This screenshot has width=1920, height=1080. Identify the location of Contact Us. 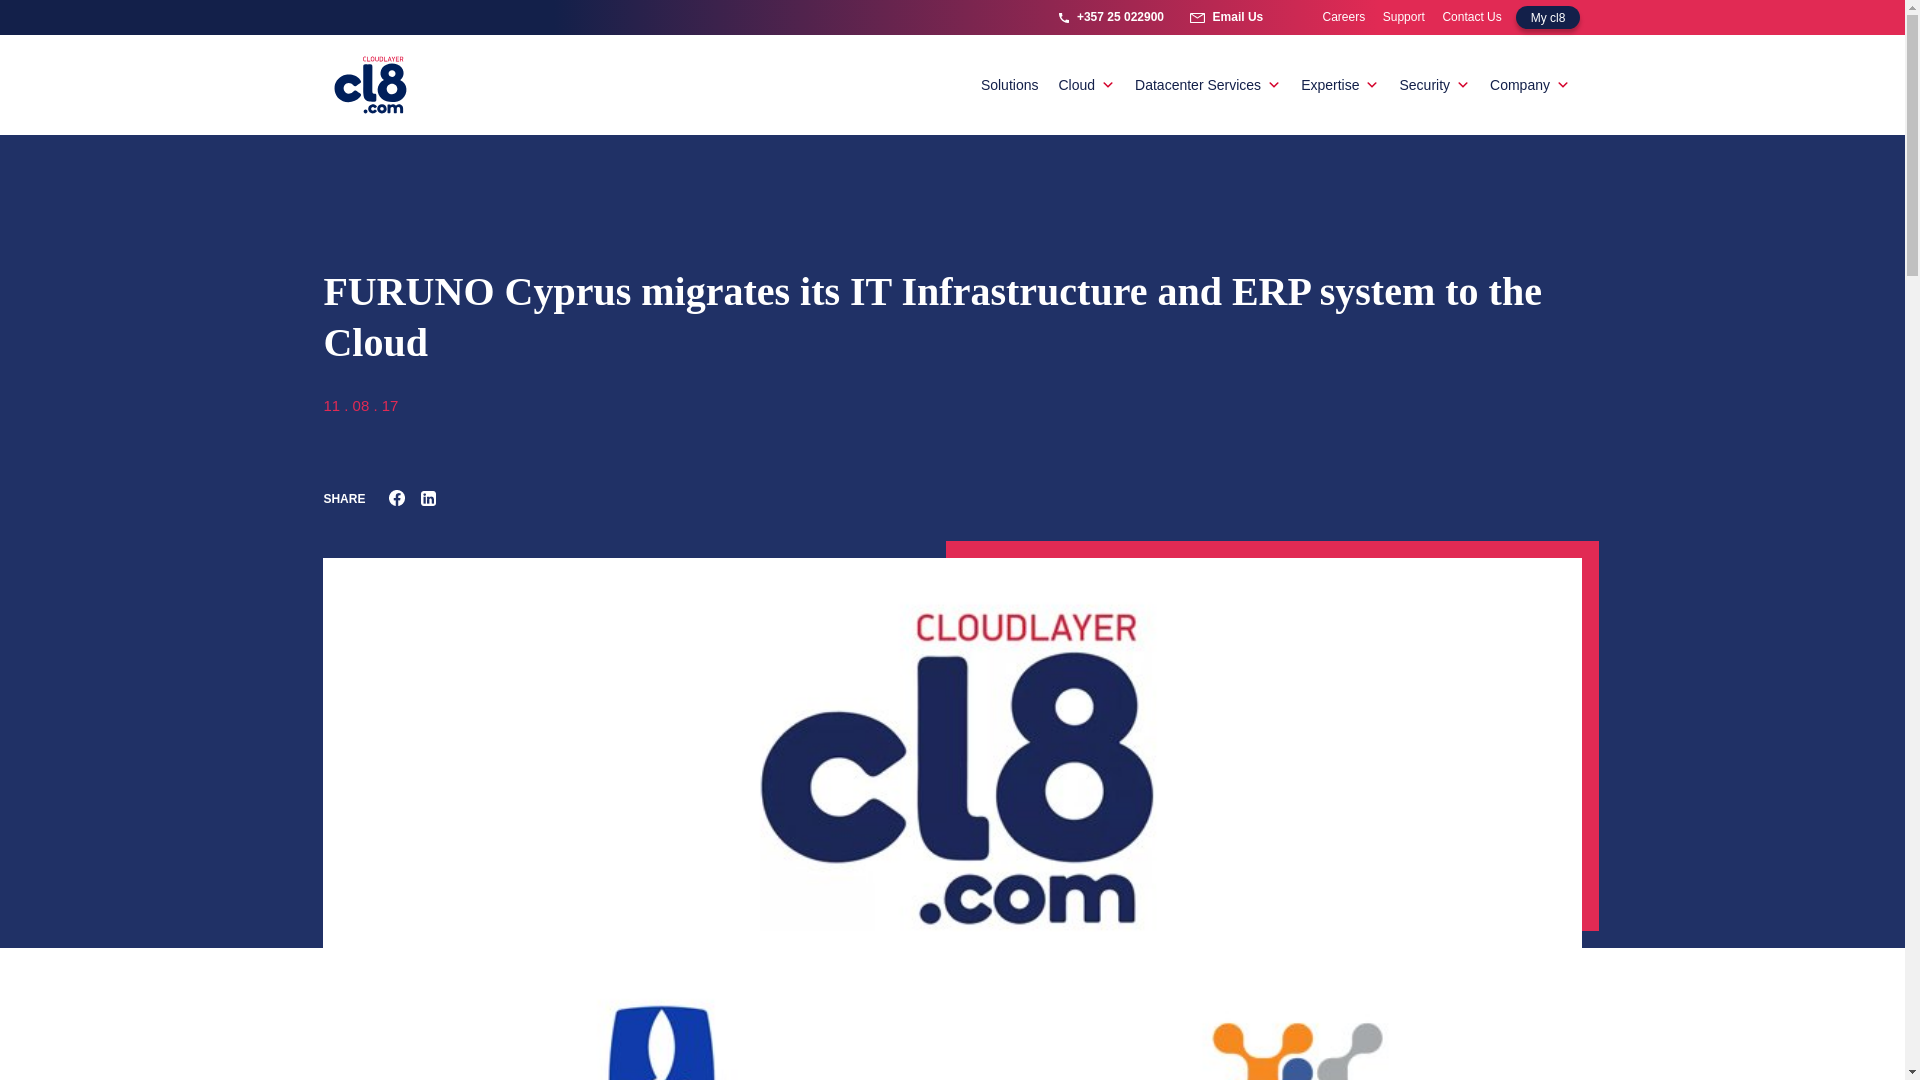
(1471, 16).